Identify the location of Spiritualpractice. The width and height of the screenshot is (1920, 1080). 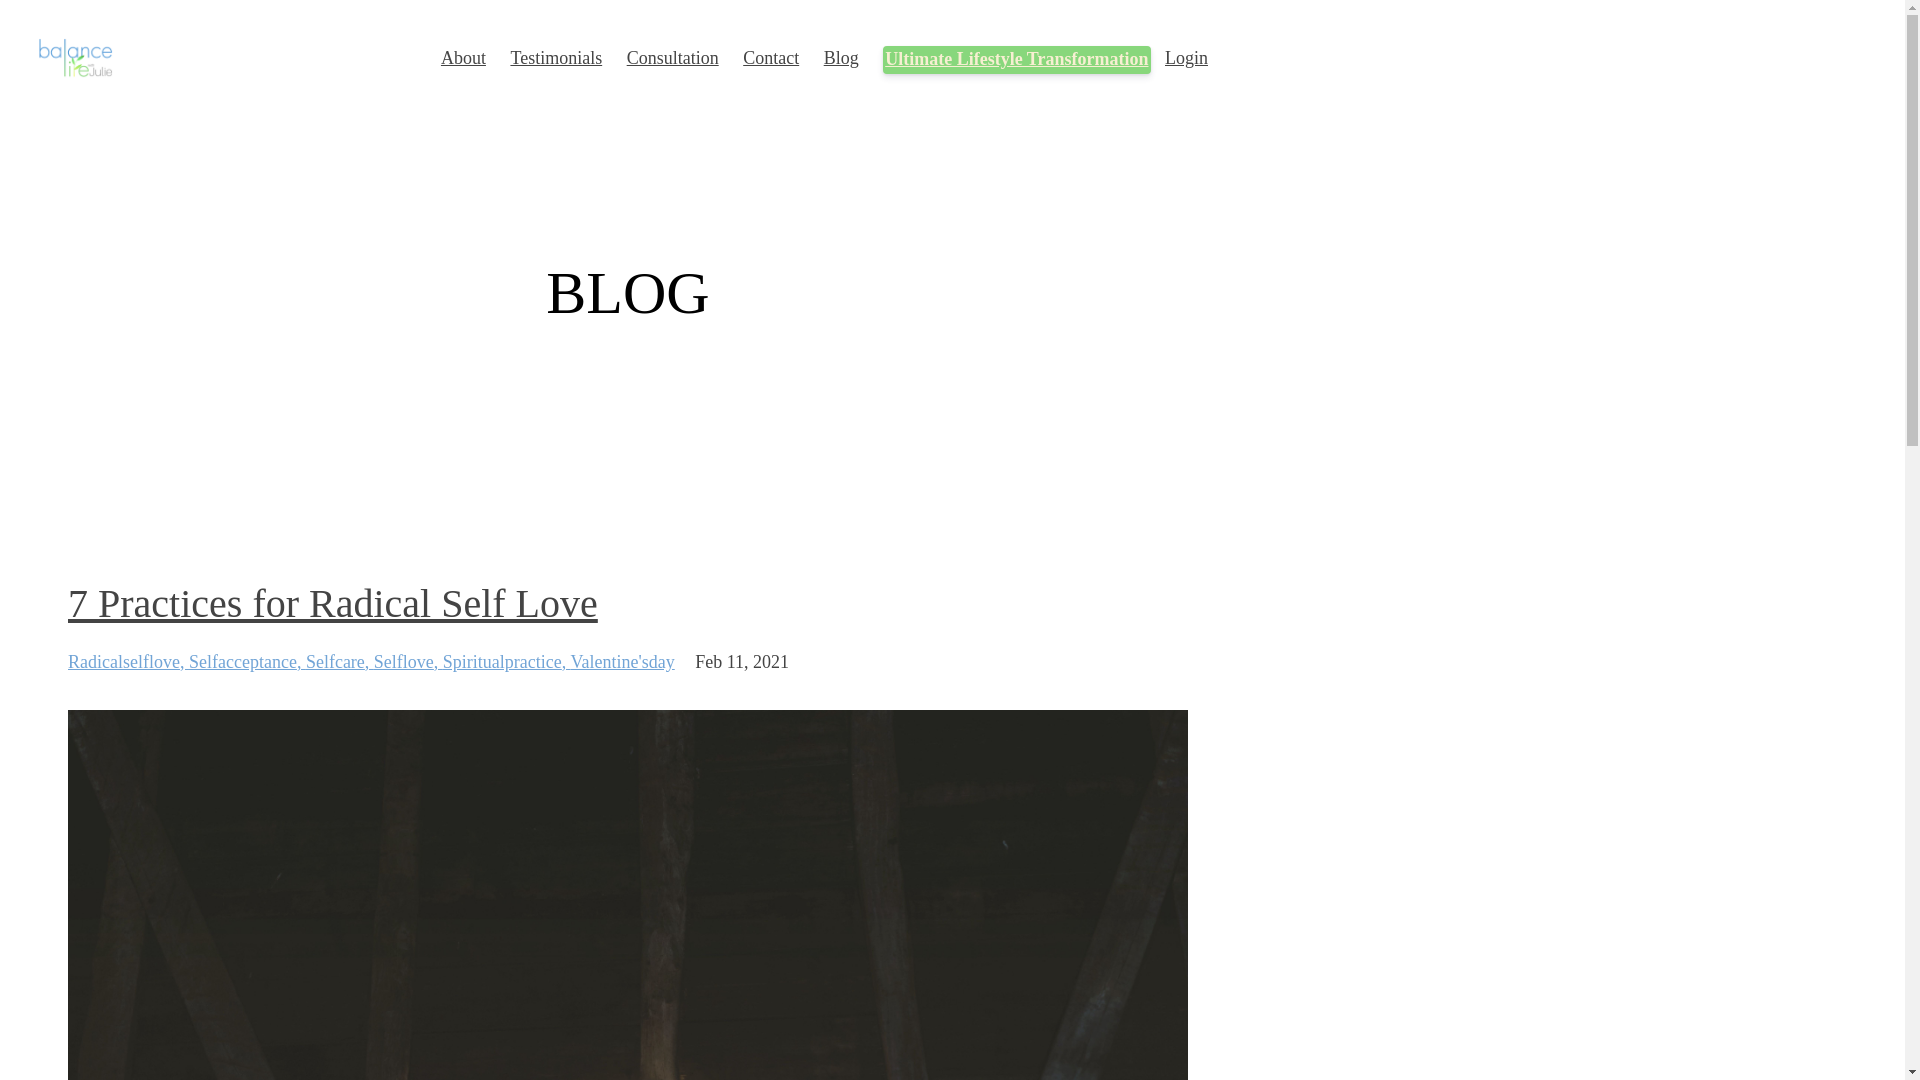
(506, 662).